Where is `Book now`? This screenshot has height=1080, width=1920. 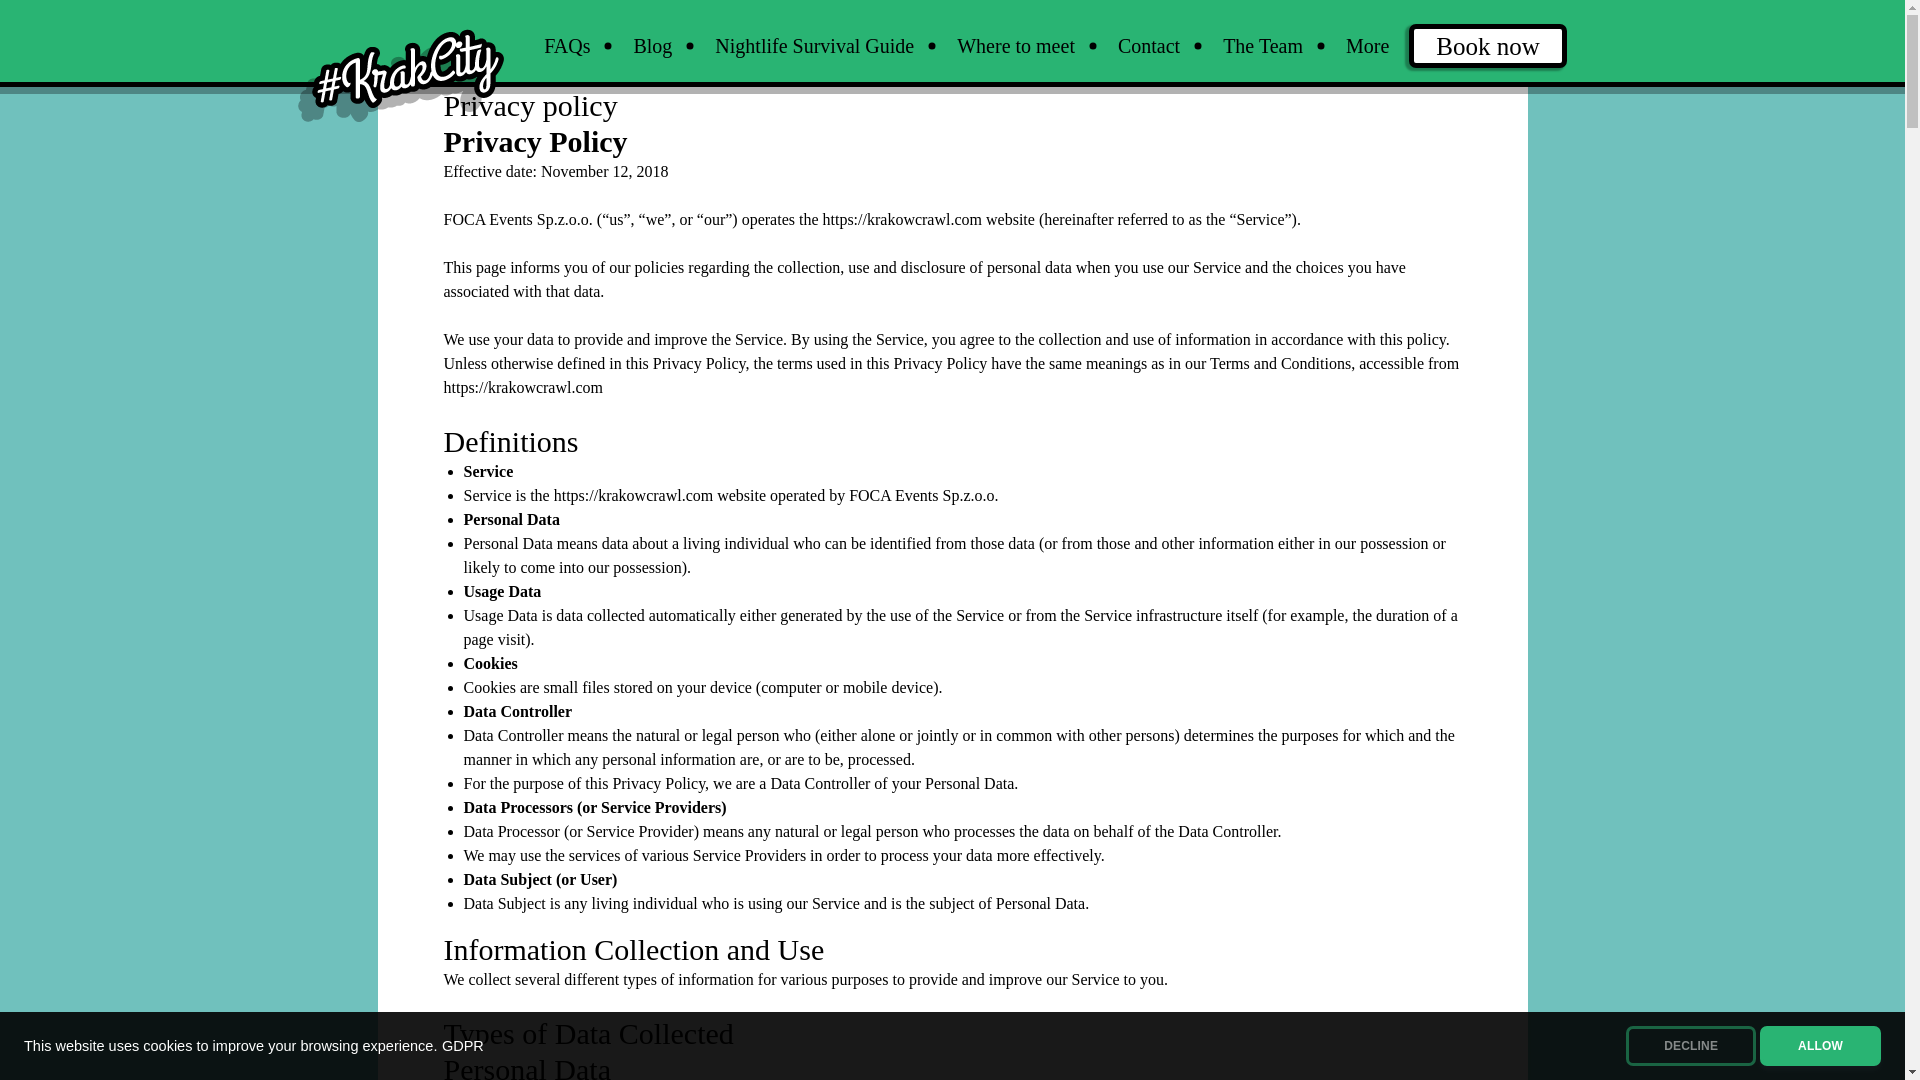
Book now is located at coordinates (1488, 46).